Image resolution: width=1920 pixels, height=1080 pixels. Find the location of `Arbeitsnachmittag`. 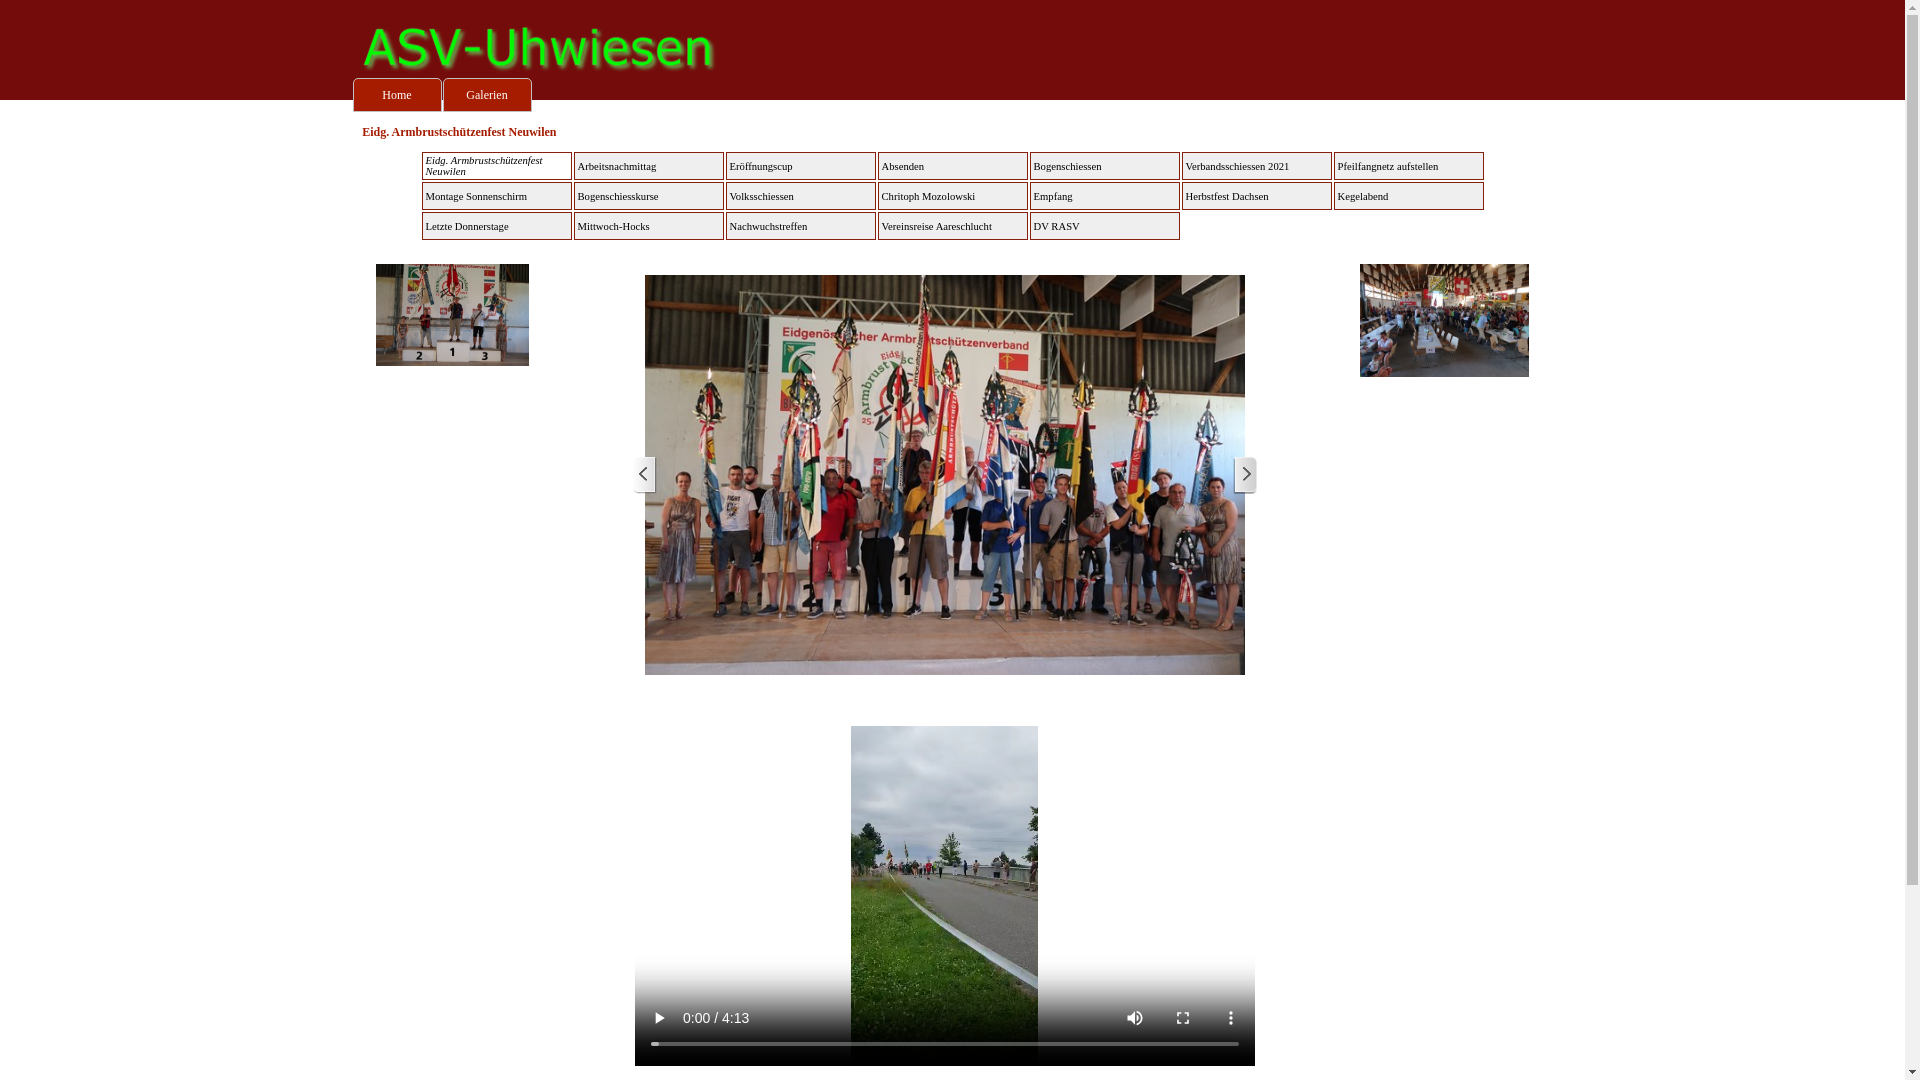

Arbeitsnachmittag is located at coordinates (649, 166).